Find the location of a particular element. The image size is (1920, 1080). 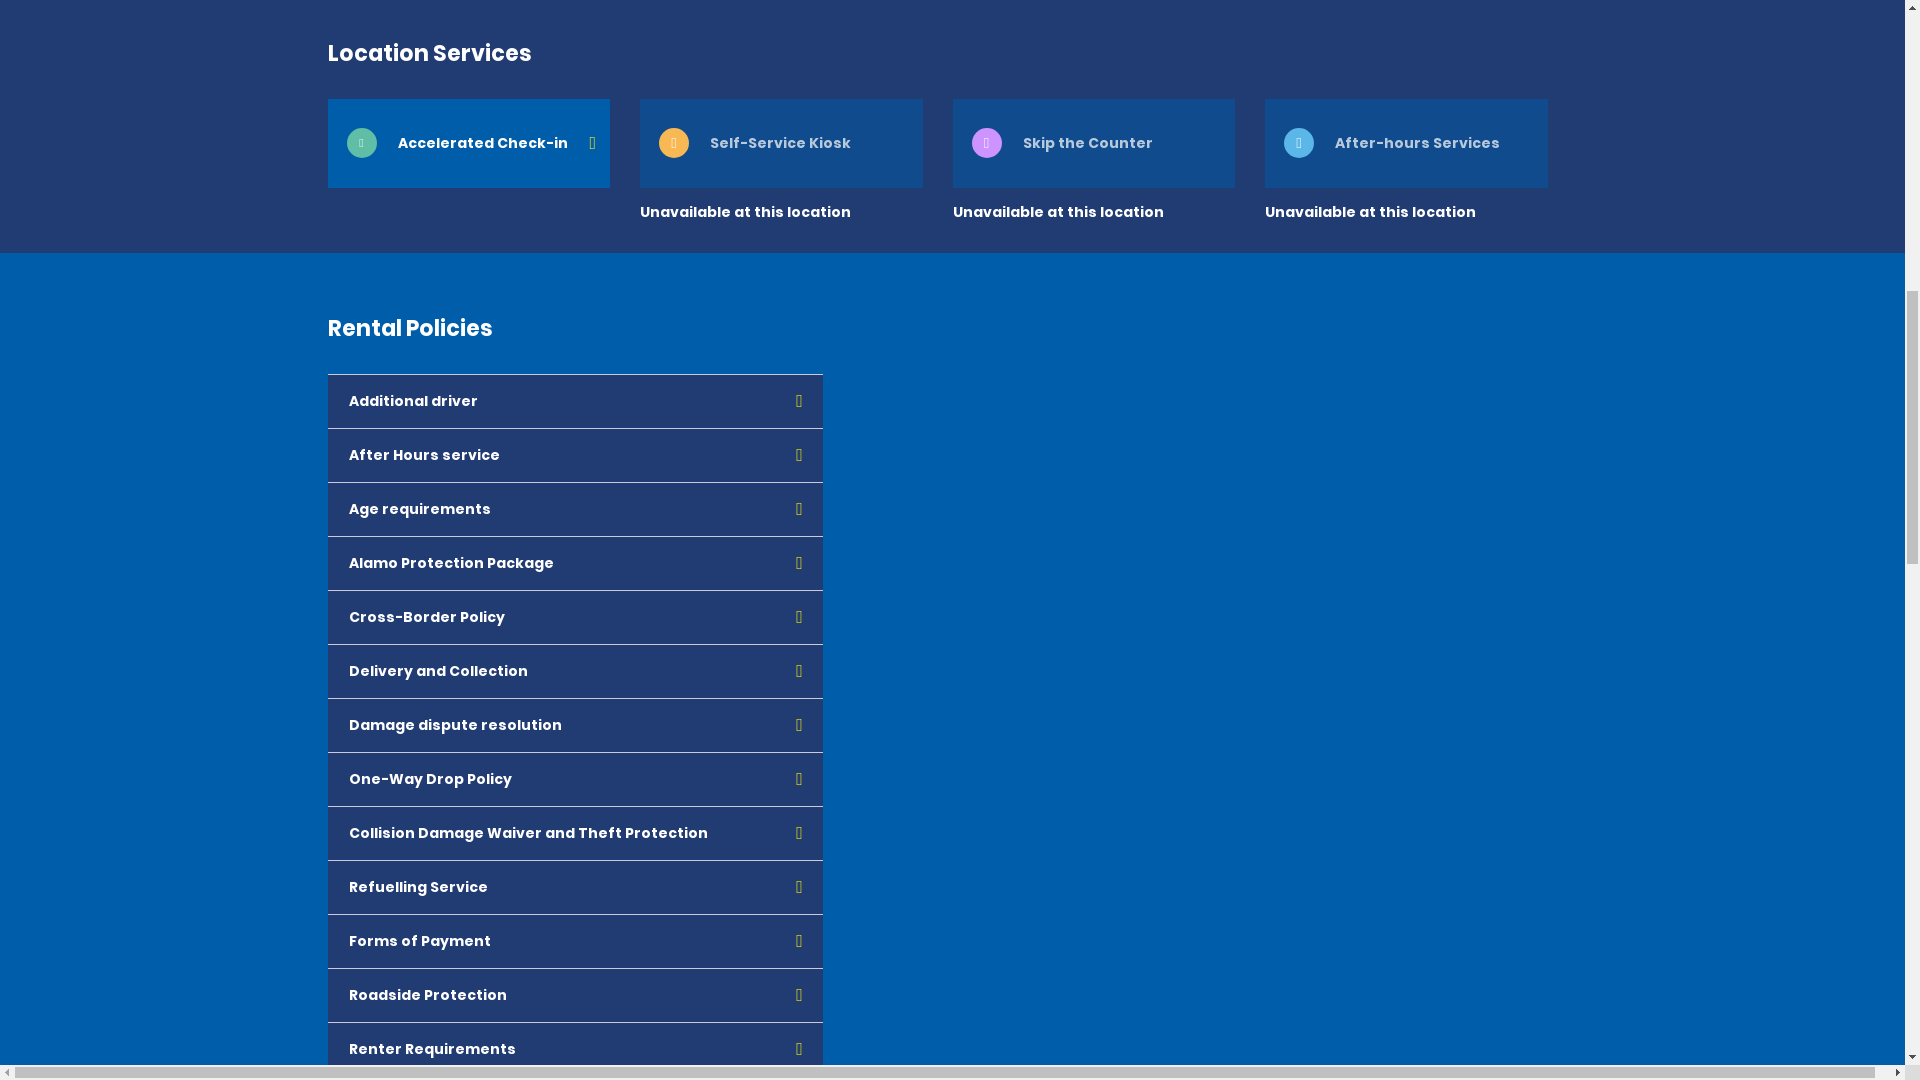

Age requirements is located at coordinates (576, 509).